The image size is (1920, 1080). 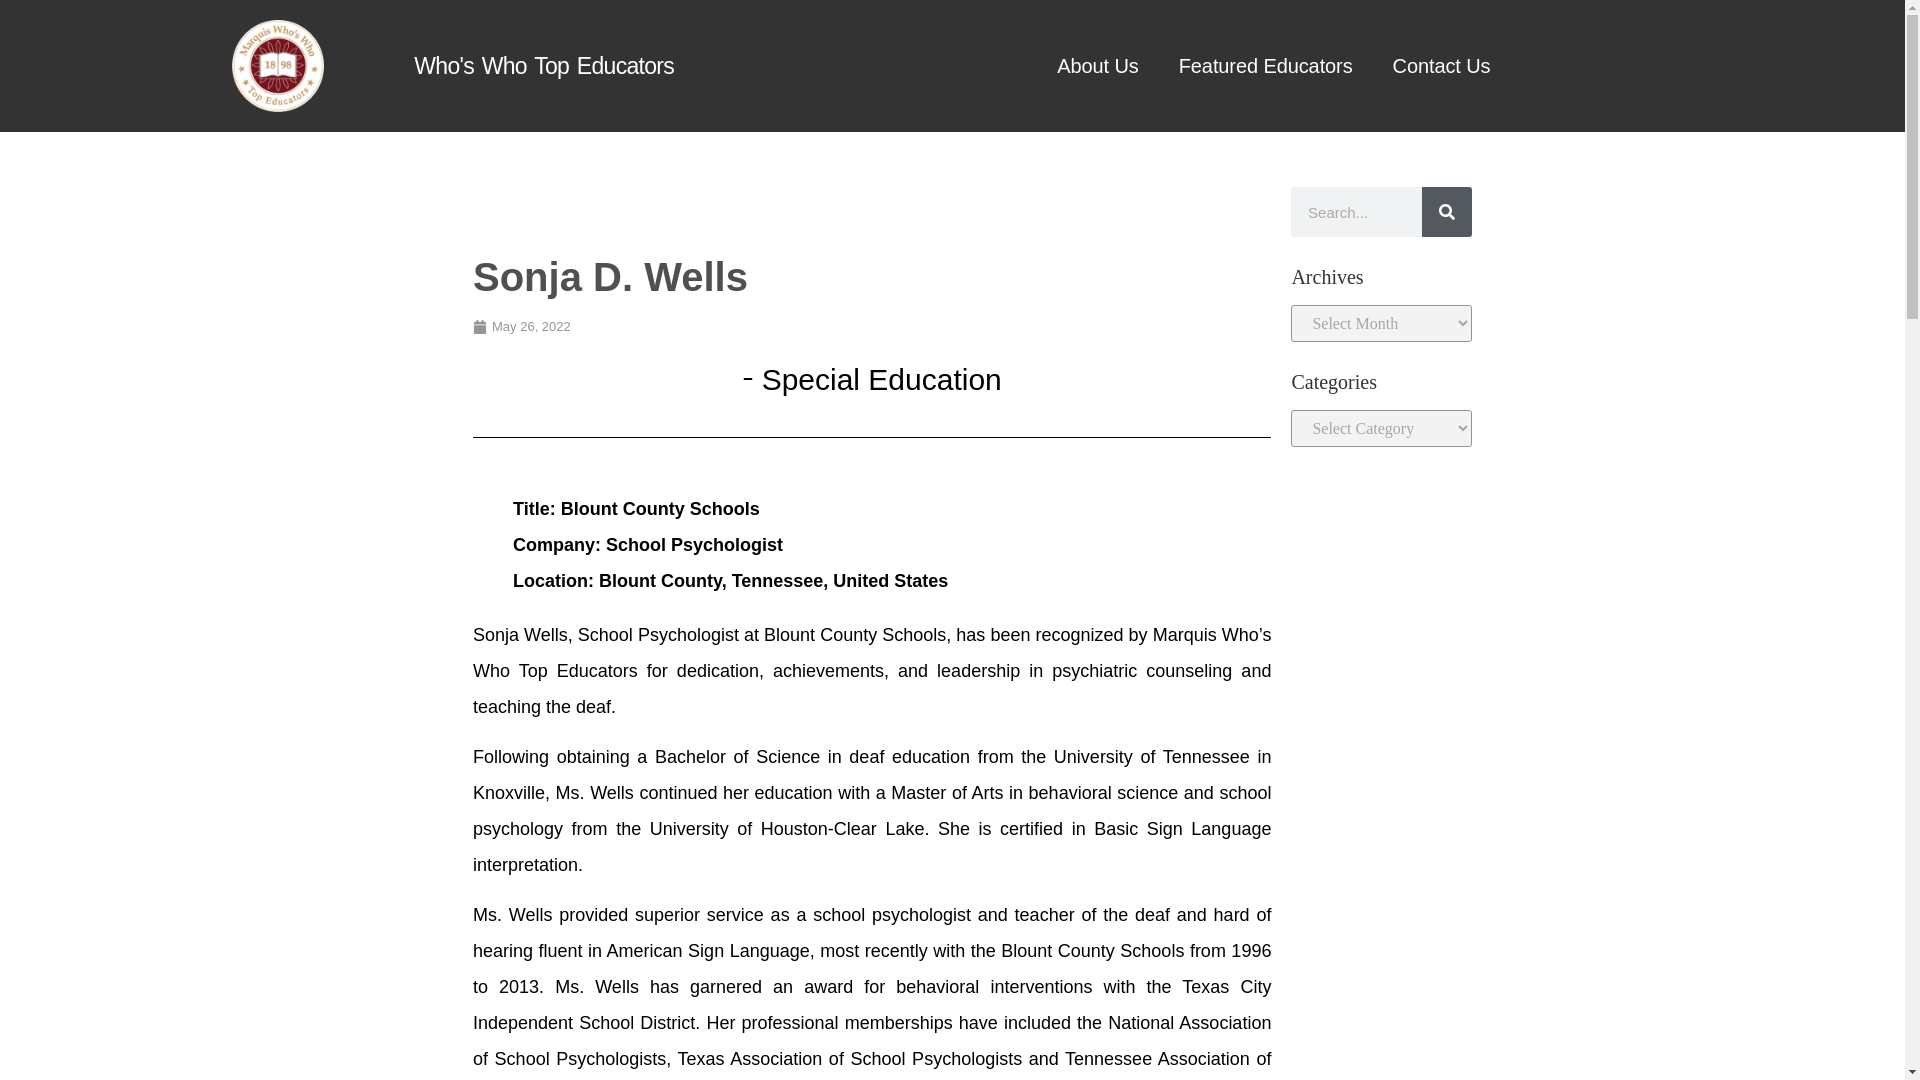 What do you see at coordinates (1266, 65) in the screenshot?
I see `Featured Educators` at bounding box center [1266, 65].